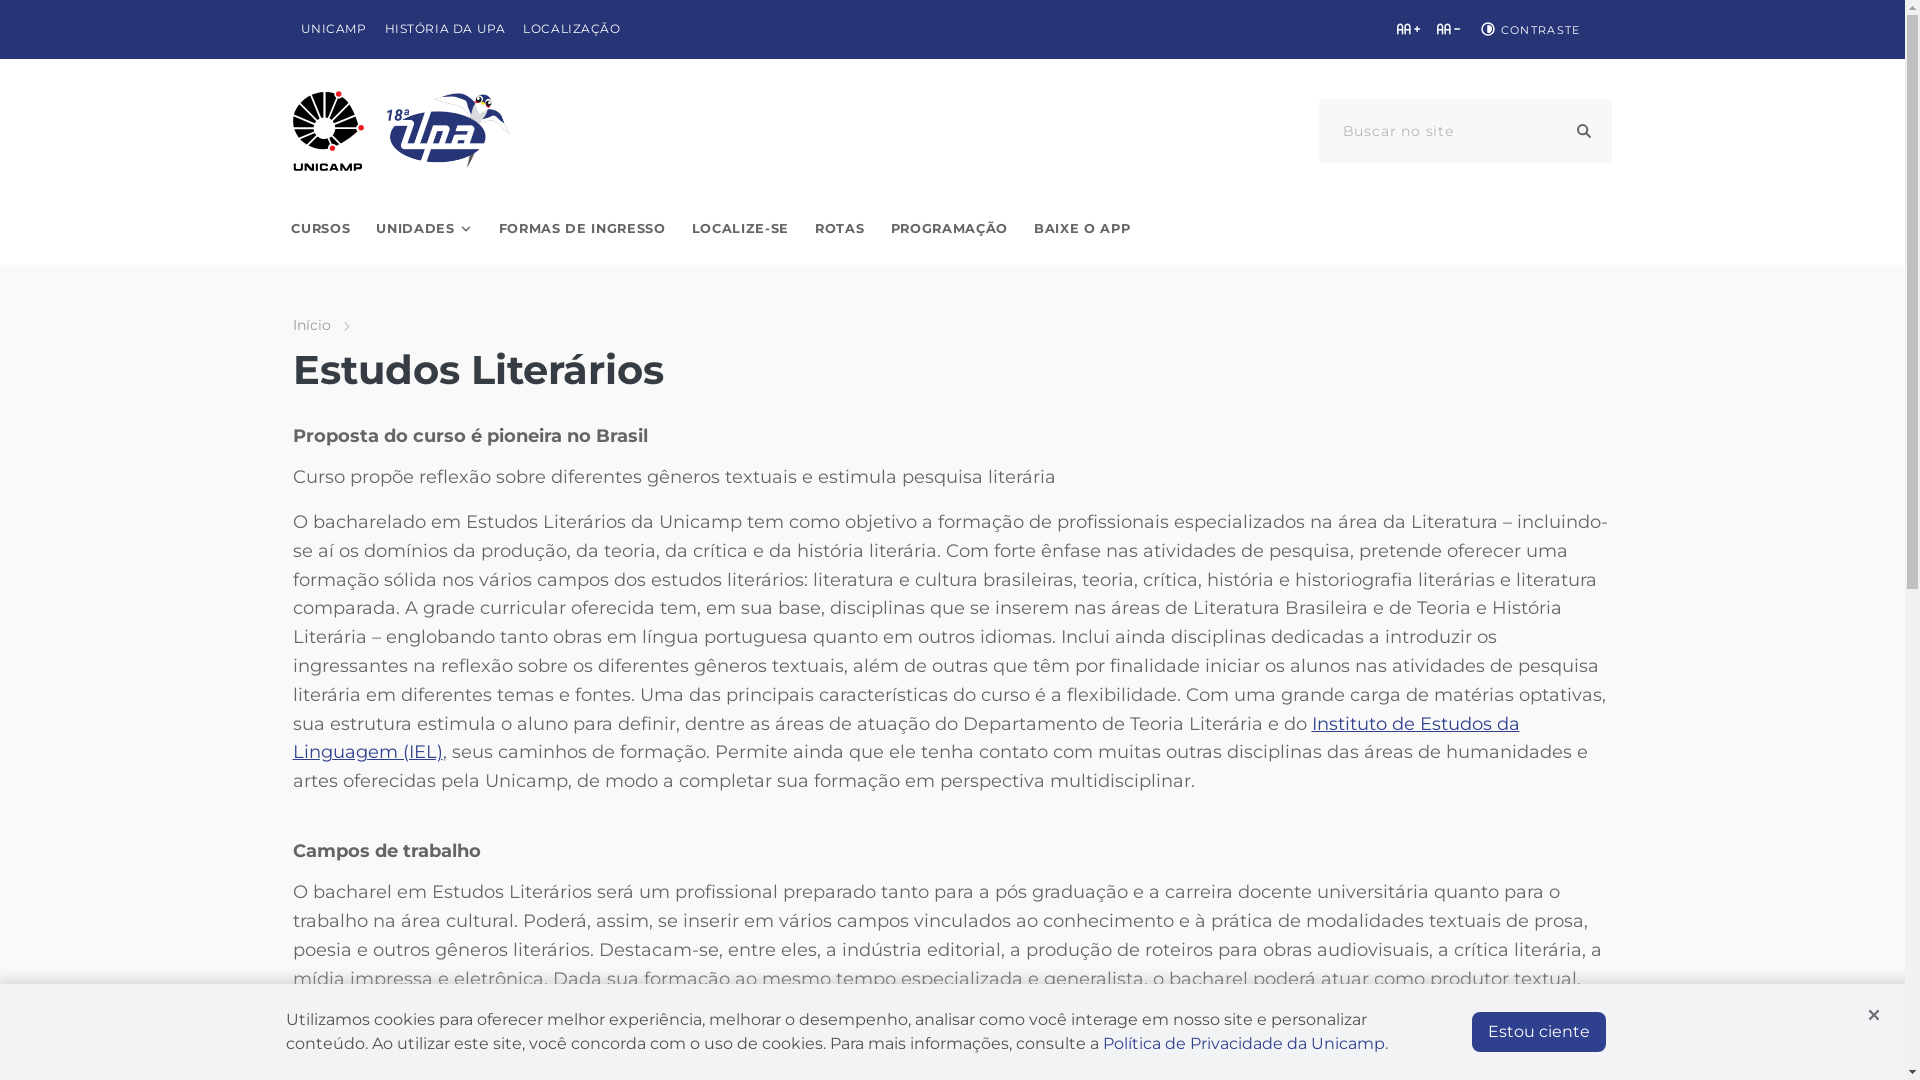  What do you see at coordinates (1448, 29) in the screenshot?
I see `Diminuir fonte` at bounding box center [1448, 29].